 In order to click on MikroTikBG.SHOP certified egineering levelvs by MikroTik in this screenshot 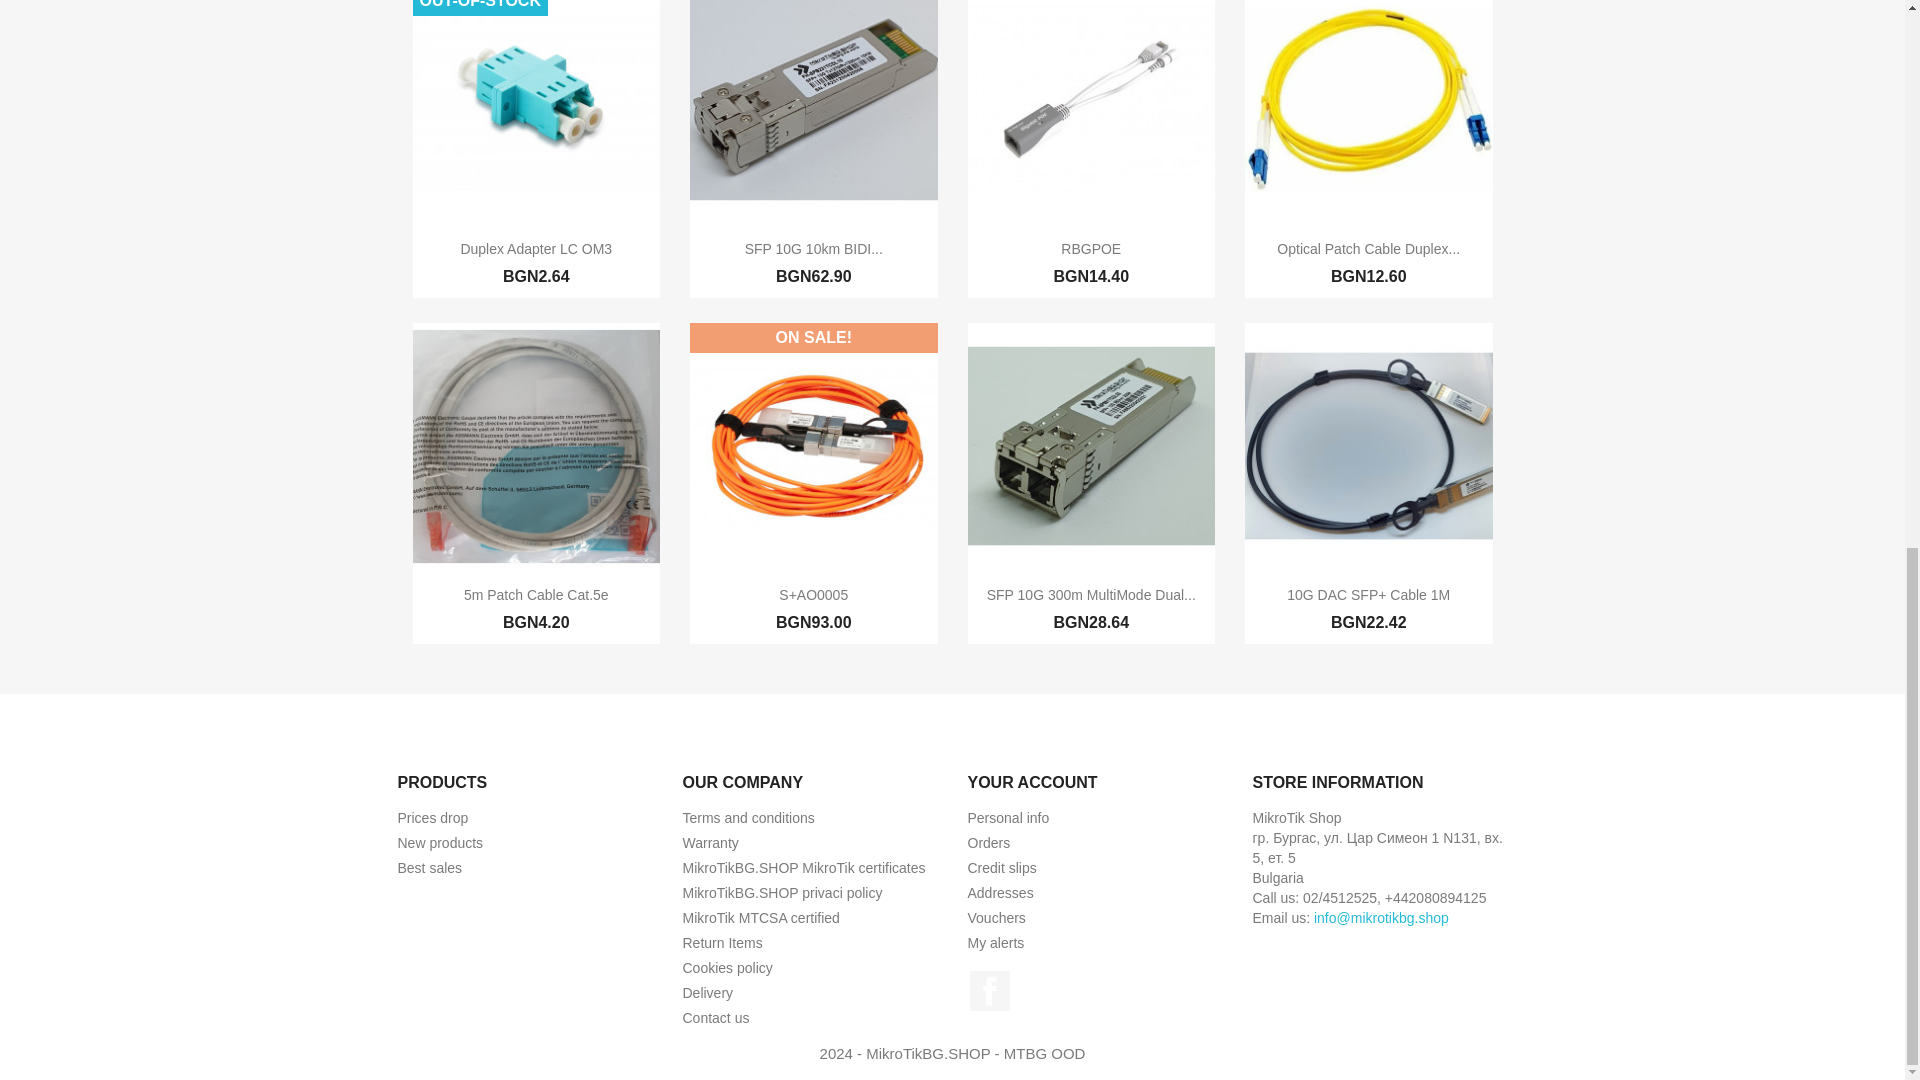, I will do `click(803, 867)`.